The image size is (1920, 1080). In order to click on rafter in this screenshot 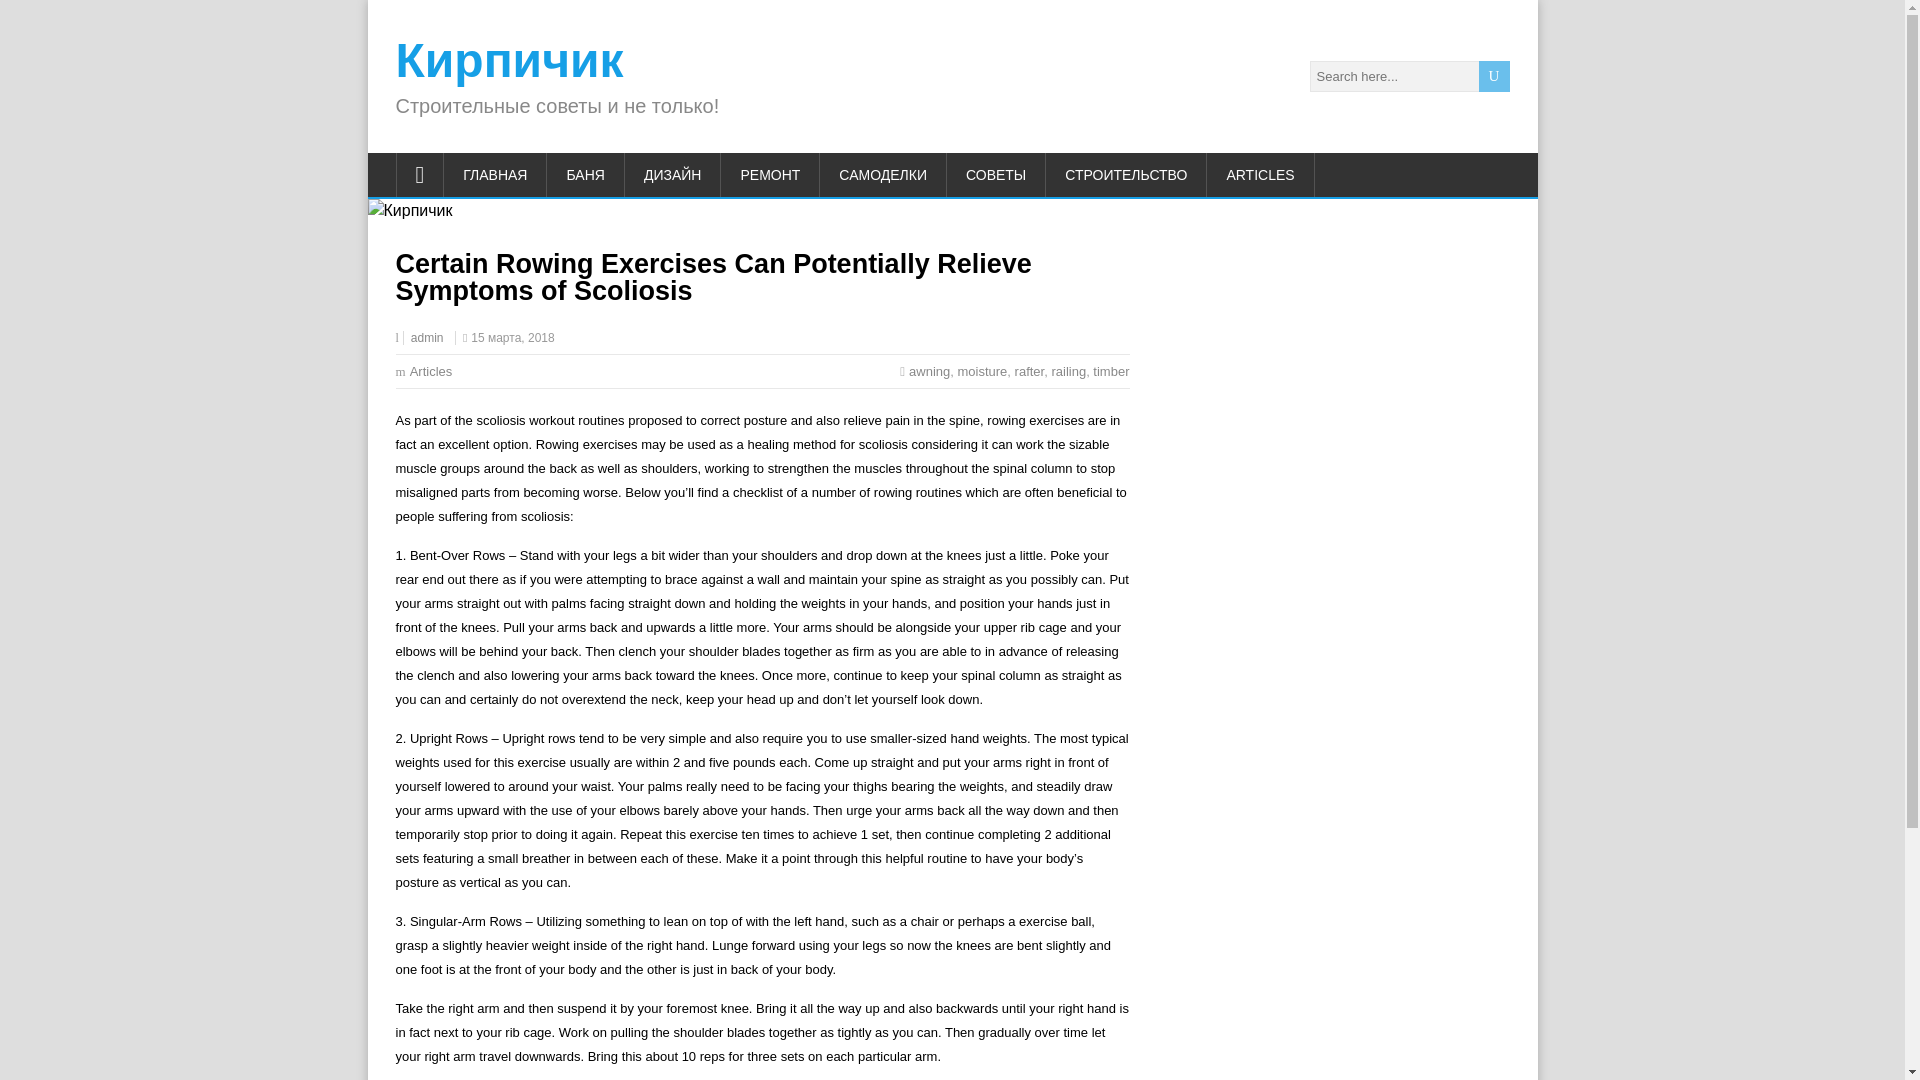, I will do `click(1030, 371)`.